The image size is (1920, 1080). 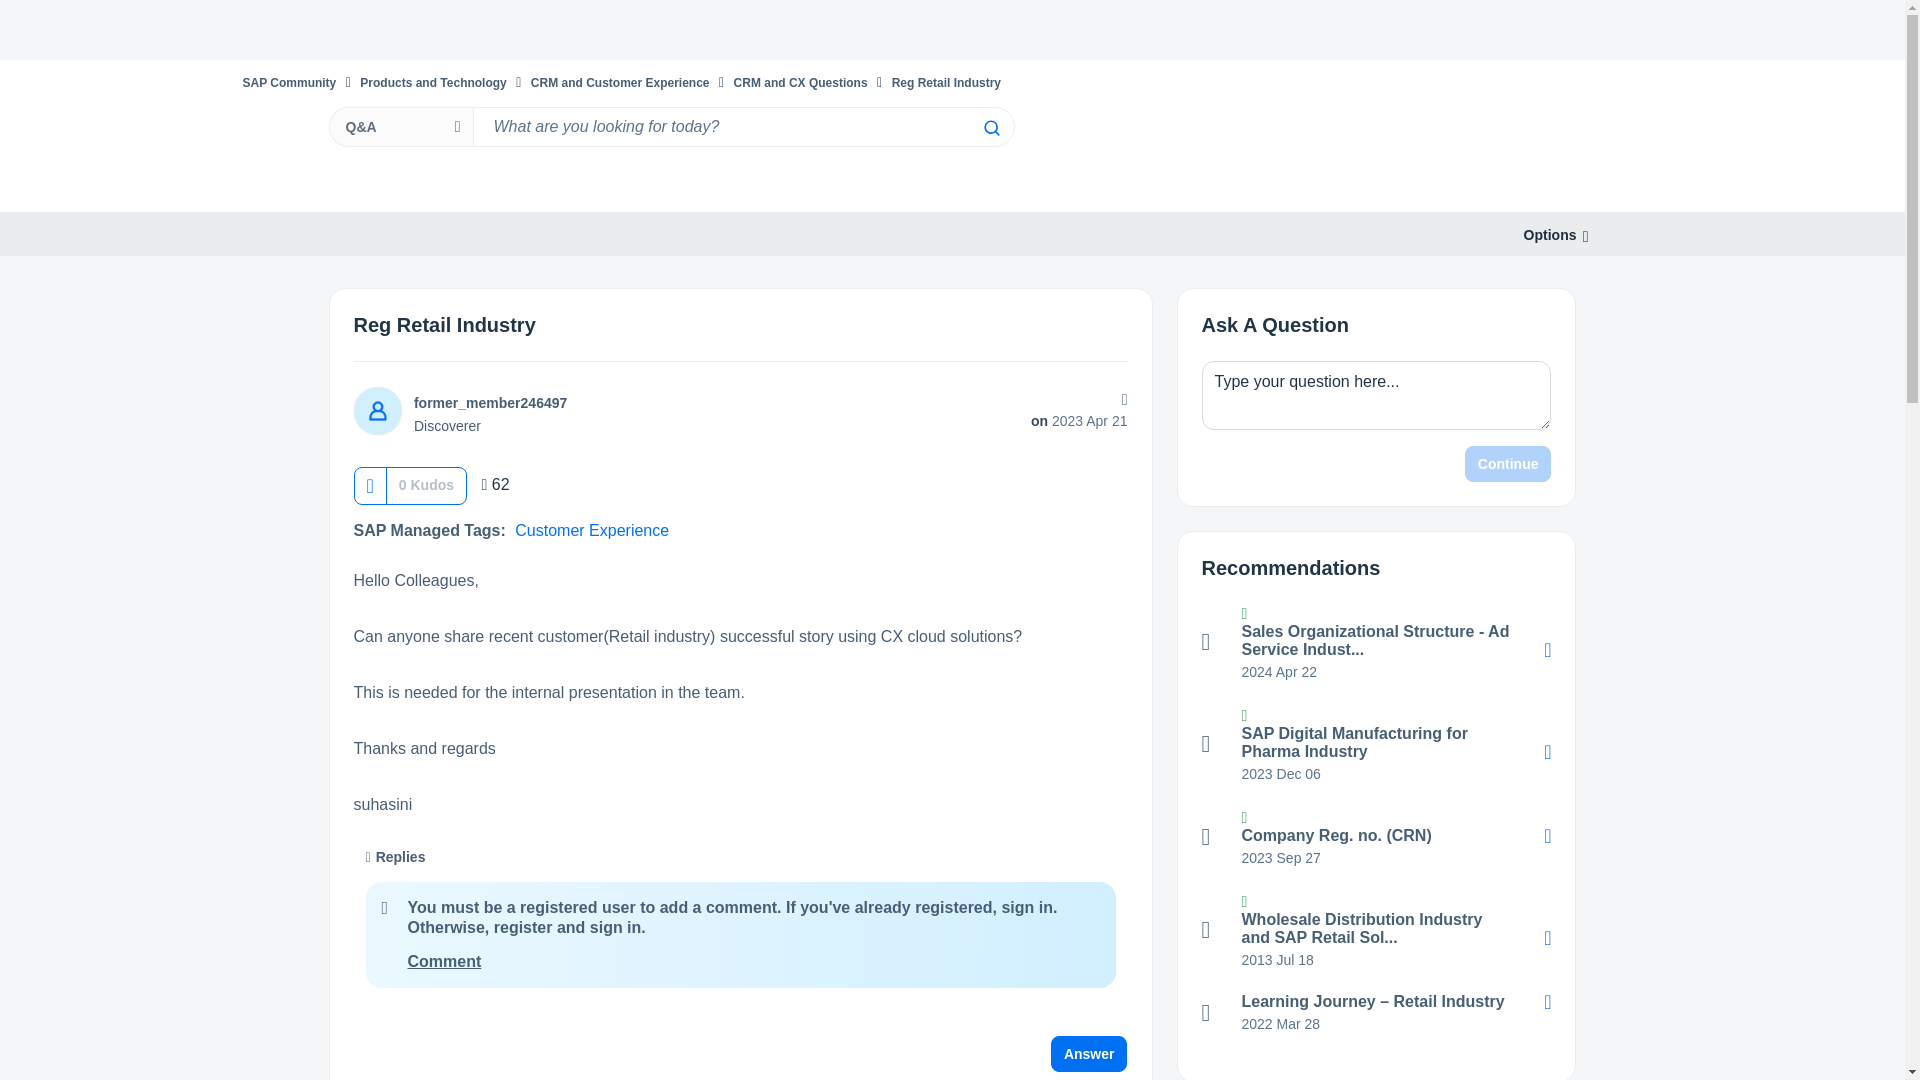 I want to click on Products and Technology, so click(x=433, y=82).